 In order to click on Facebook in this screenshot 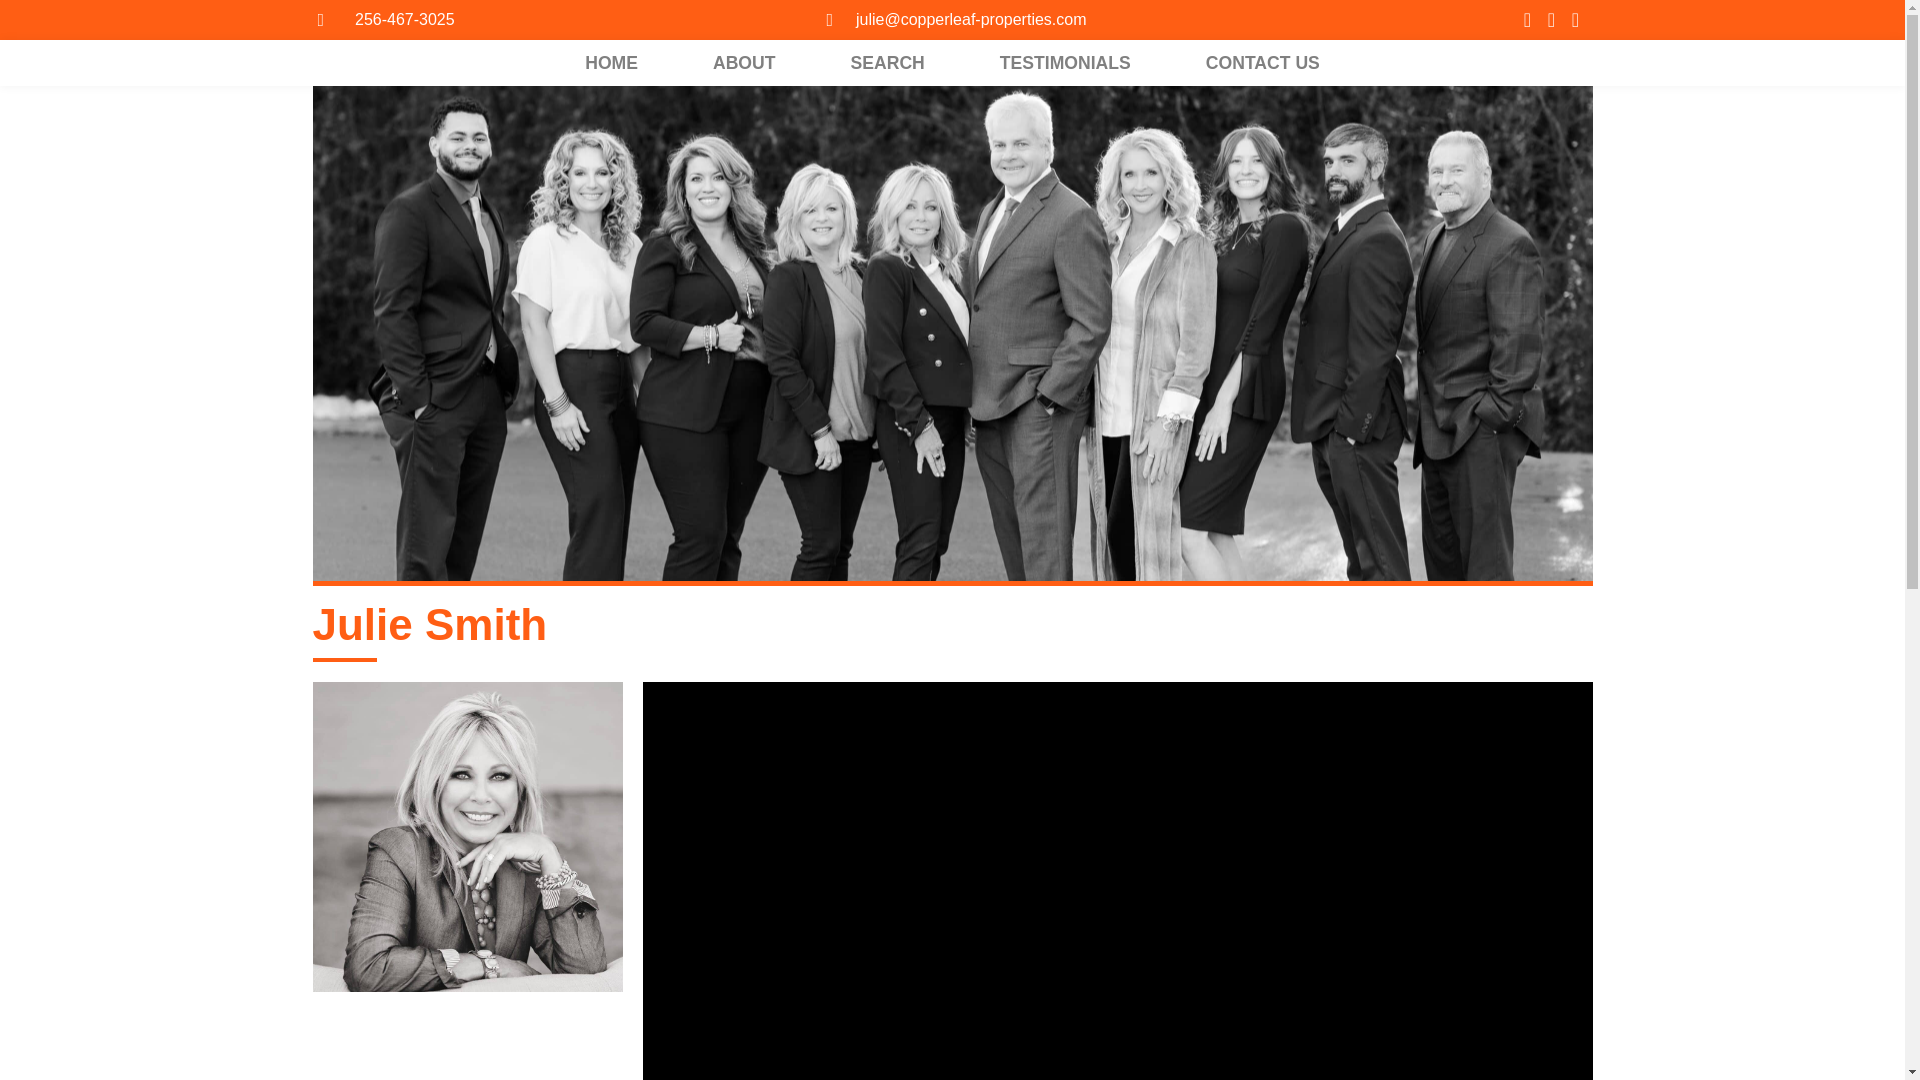, I will do `click(1526, 20)`.